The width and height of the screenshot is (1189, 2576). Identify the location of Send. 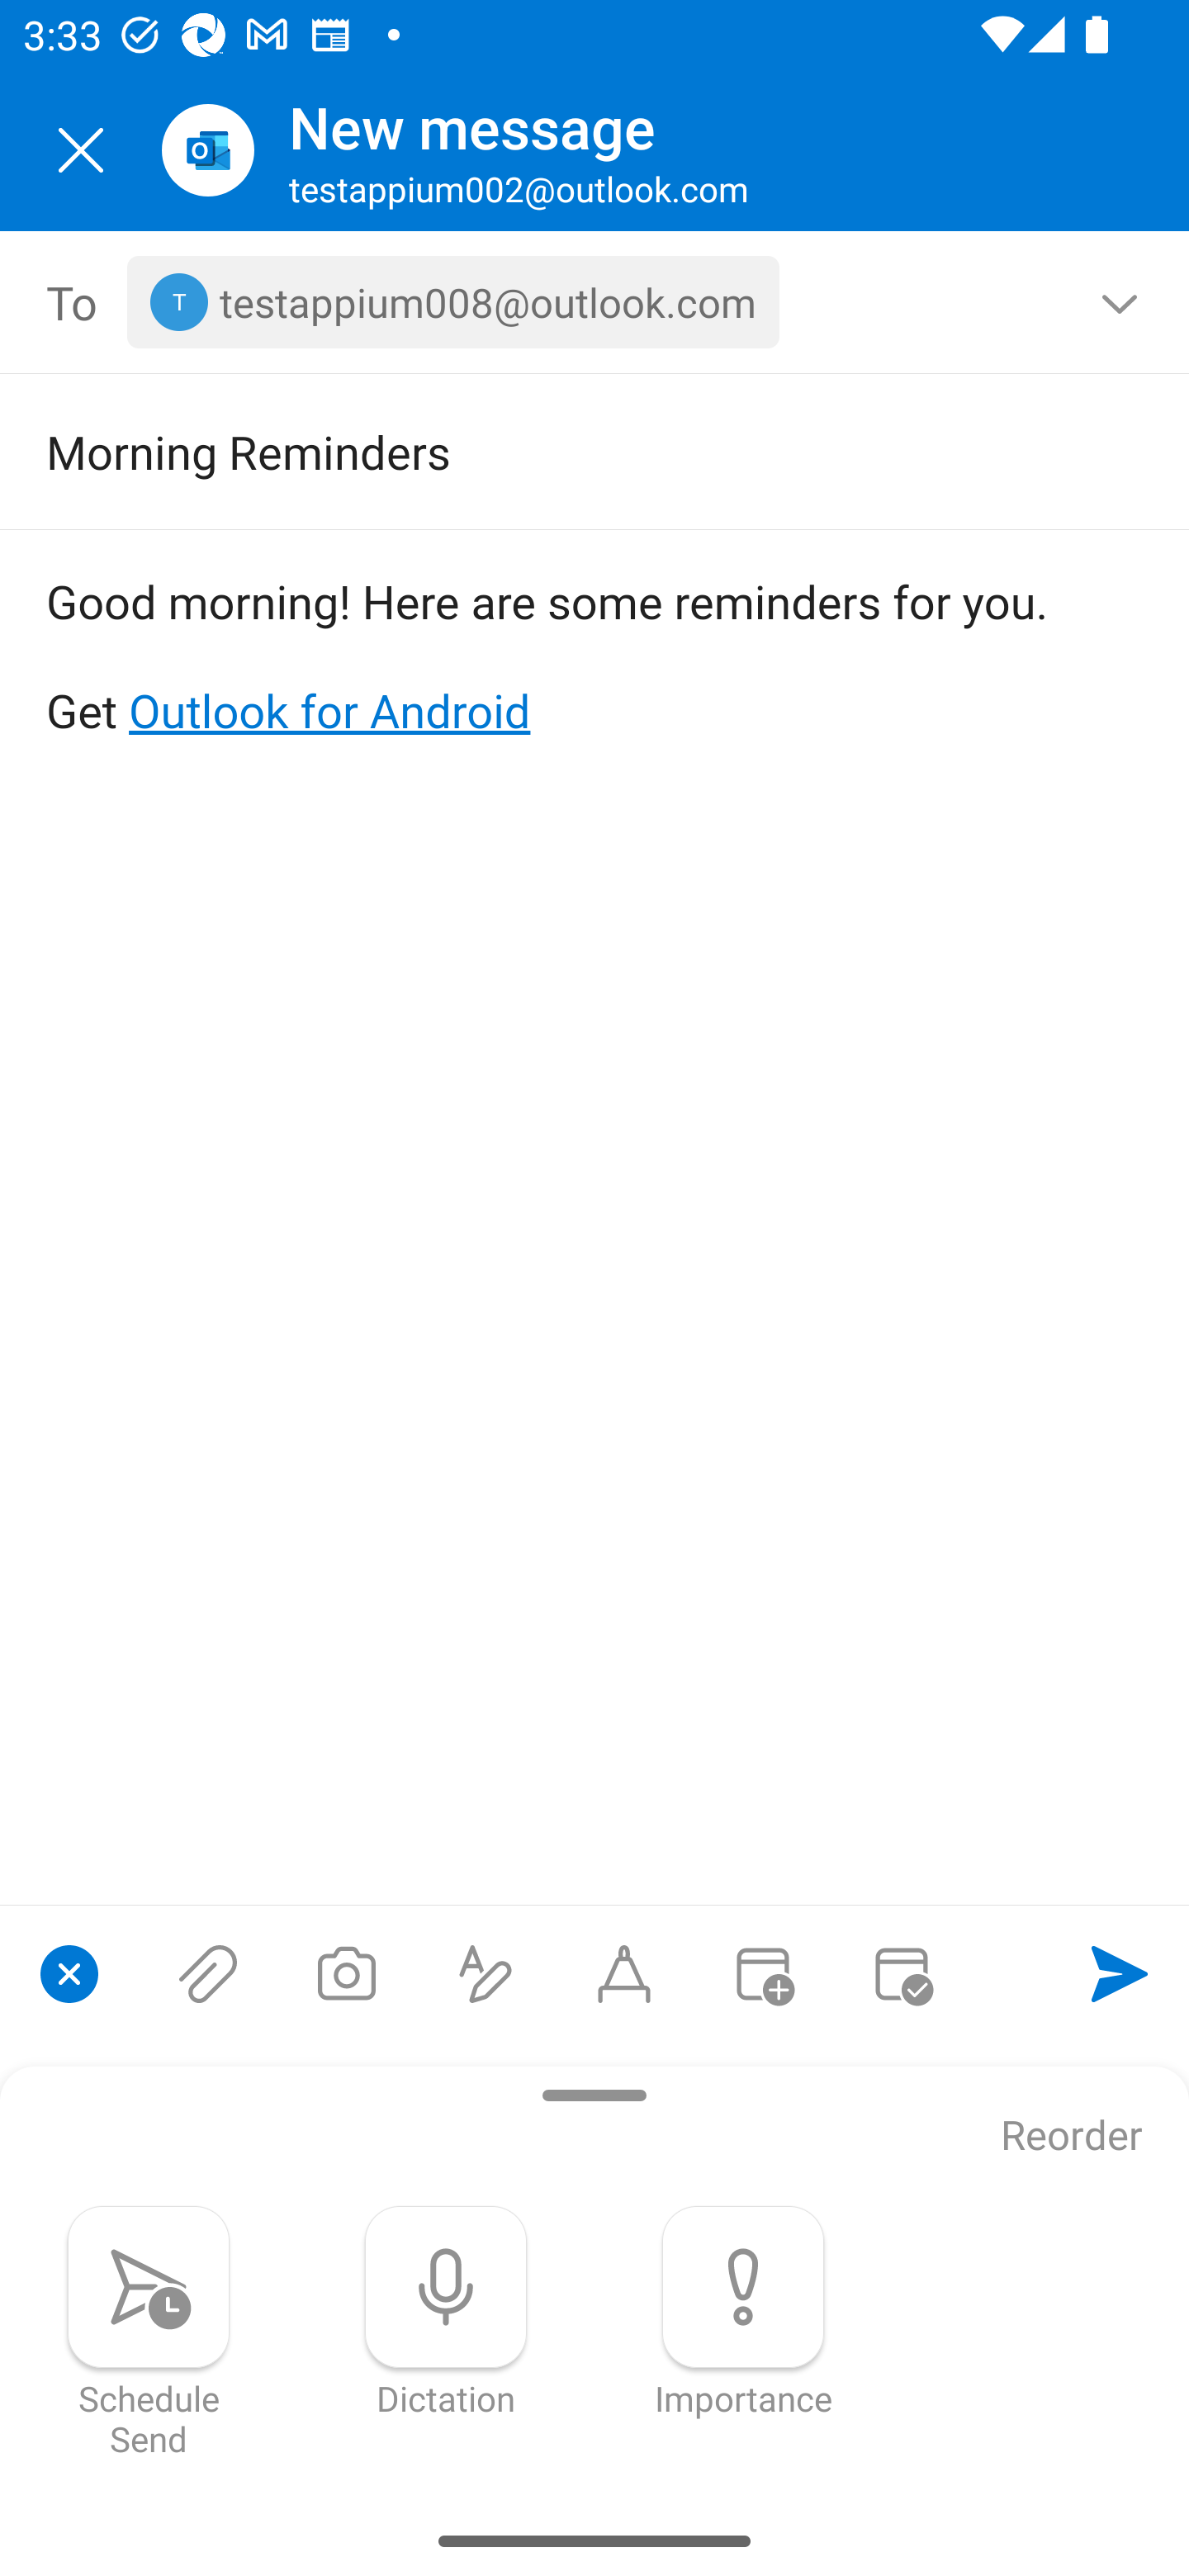
(1120, 1973).